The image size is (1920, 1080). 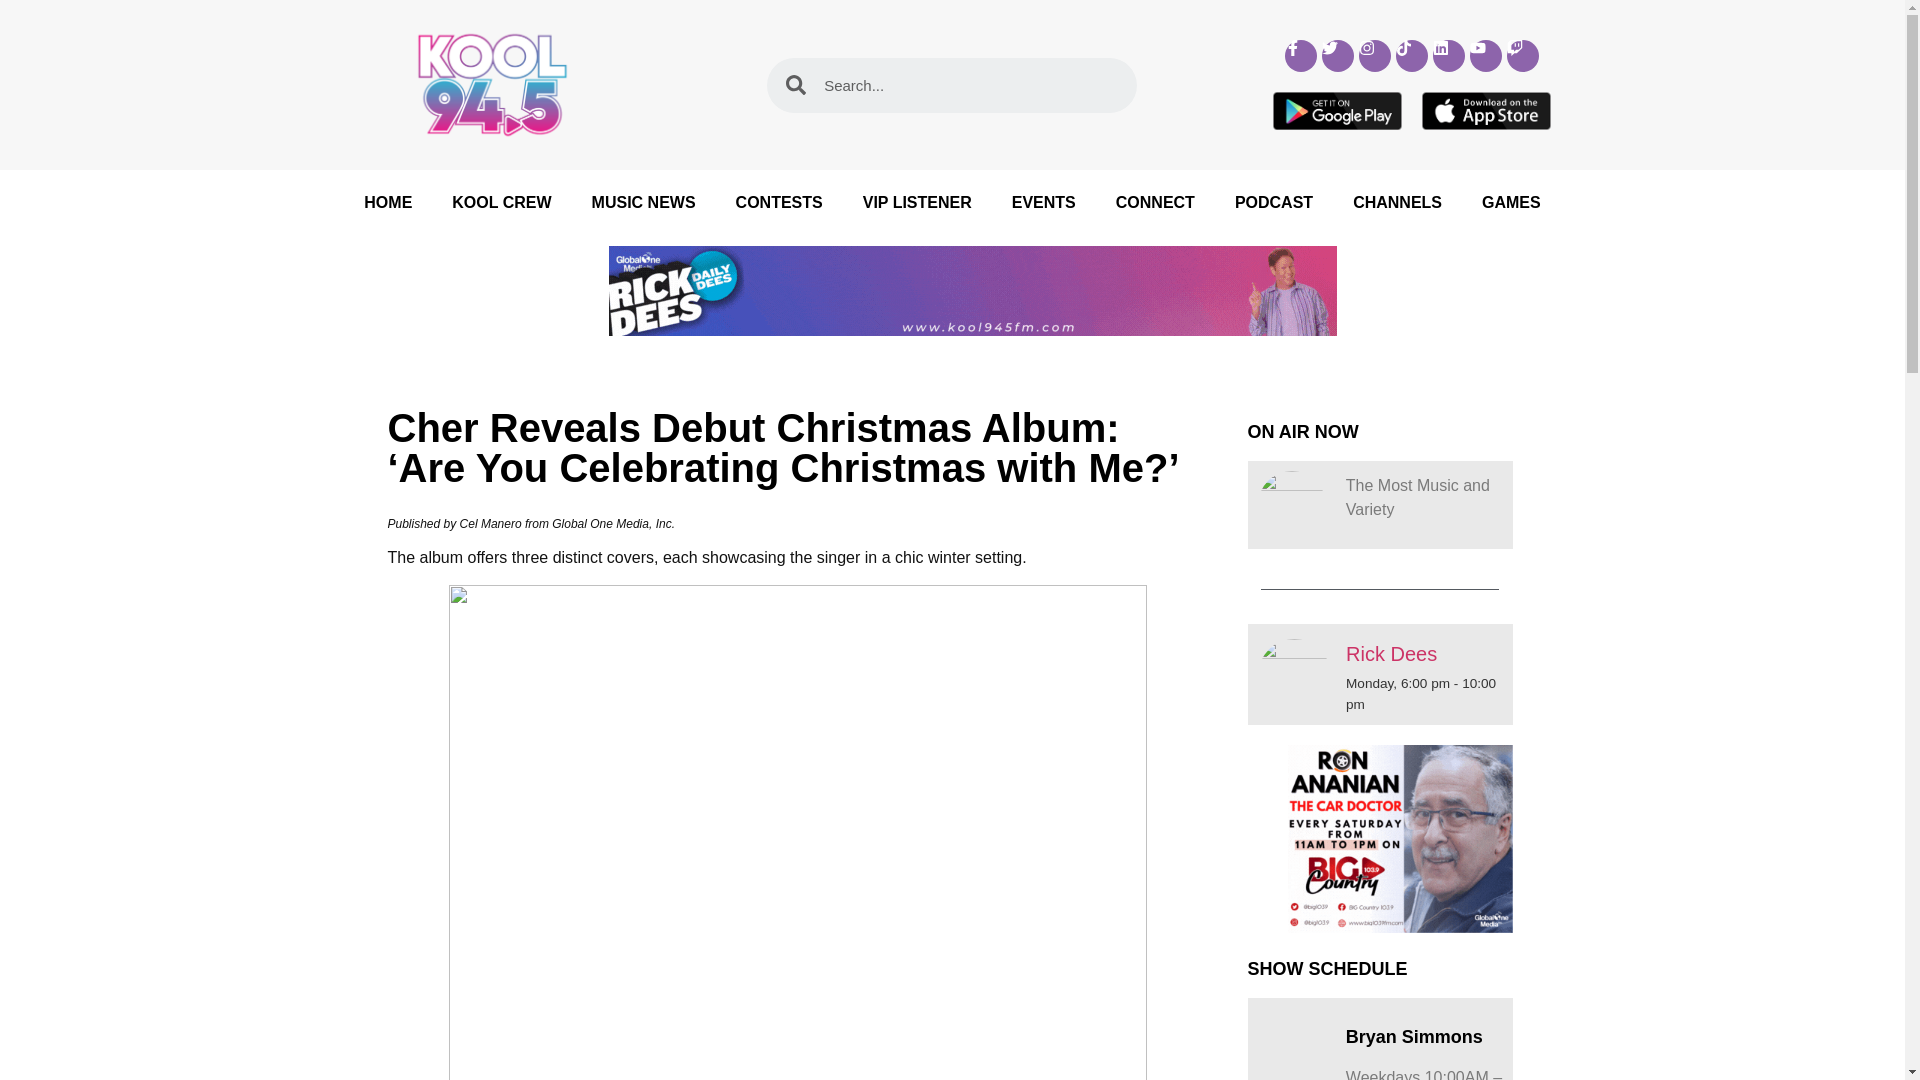 What do you see at coordinates (501, 202) in the screenshot?
I see `KOOL CREW` at bounding box center [501, 202].